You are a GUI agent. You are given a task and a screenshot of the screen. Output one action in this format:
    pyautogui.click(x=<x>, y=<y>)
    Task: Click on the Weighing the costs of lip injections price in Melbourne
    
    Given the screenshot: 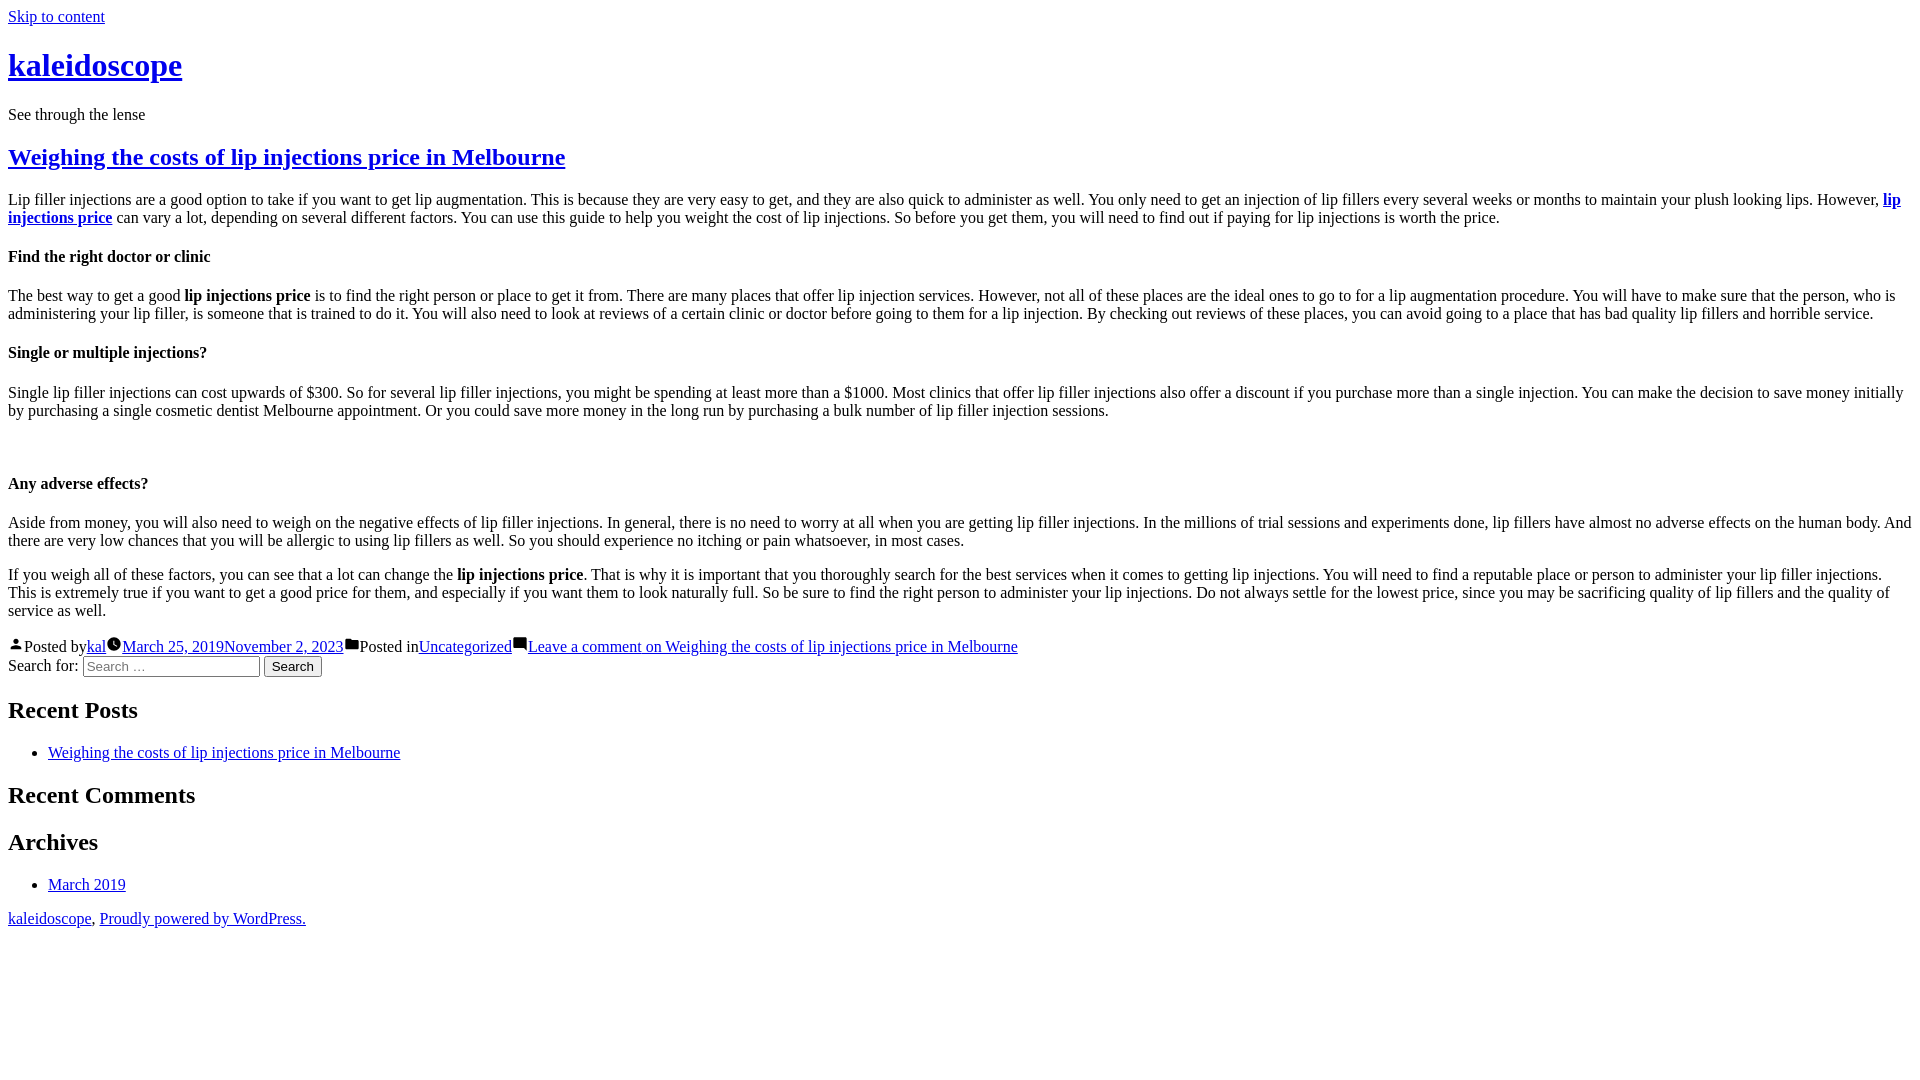 What is the action you would take?
    pyautogui.click(x=286, y=157)
    